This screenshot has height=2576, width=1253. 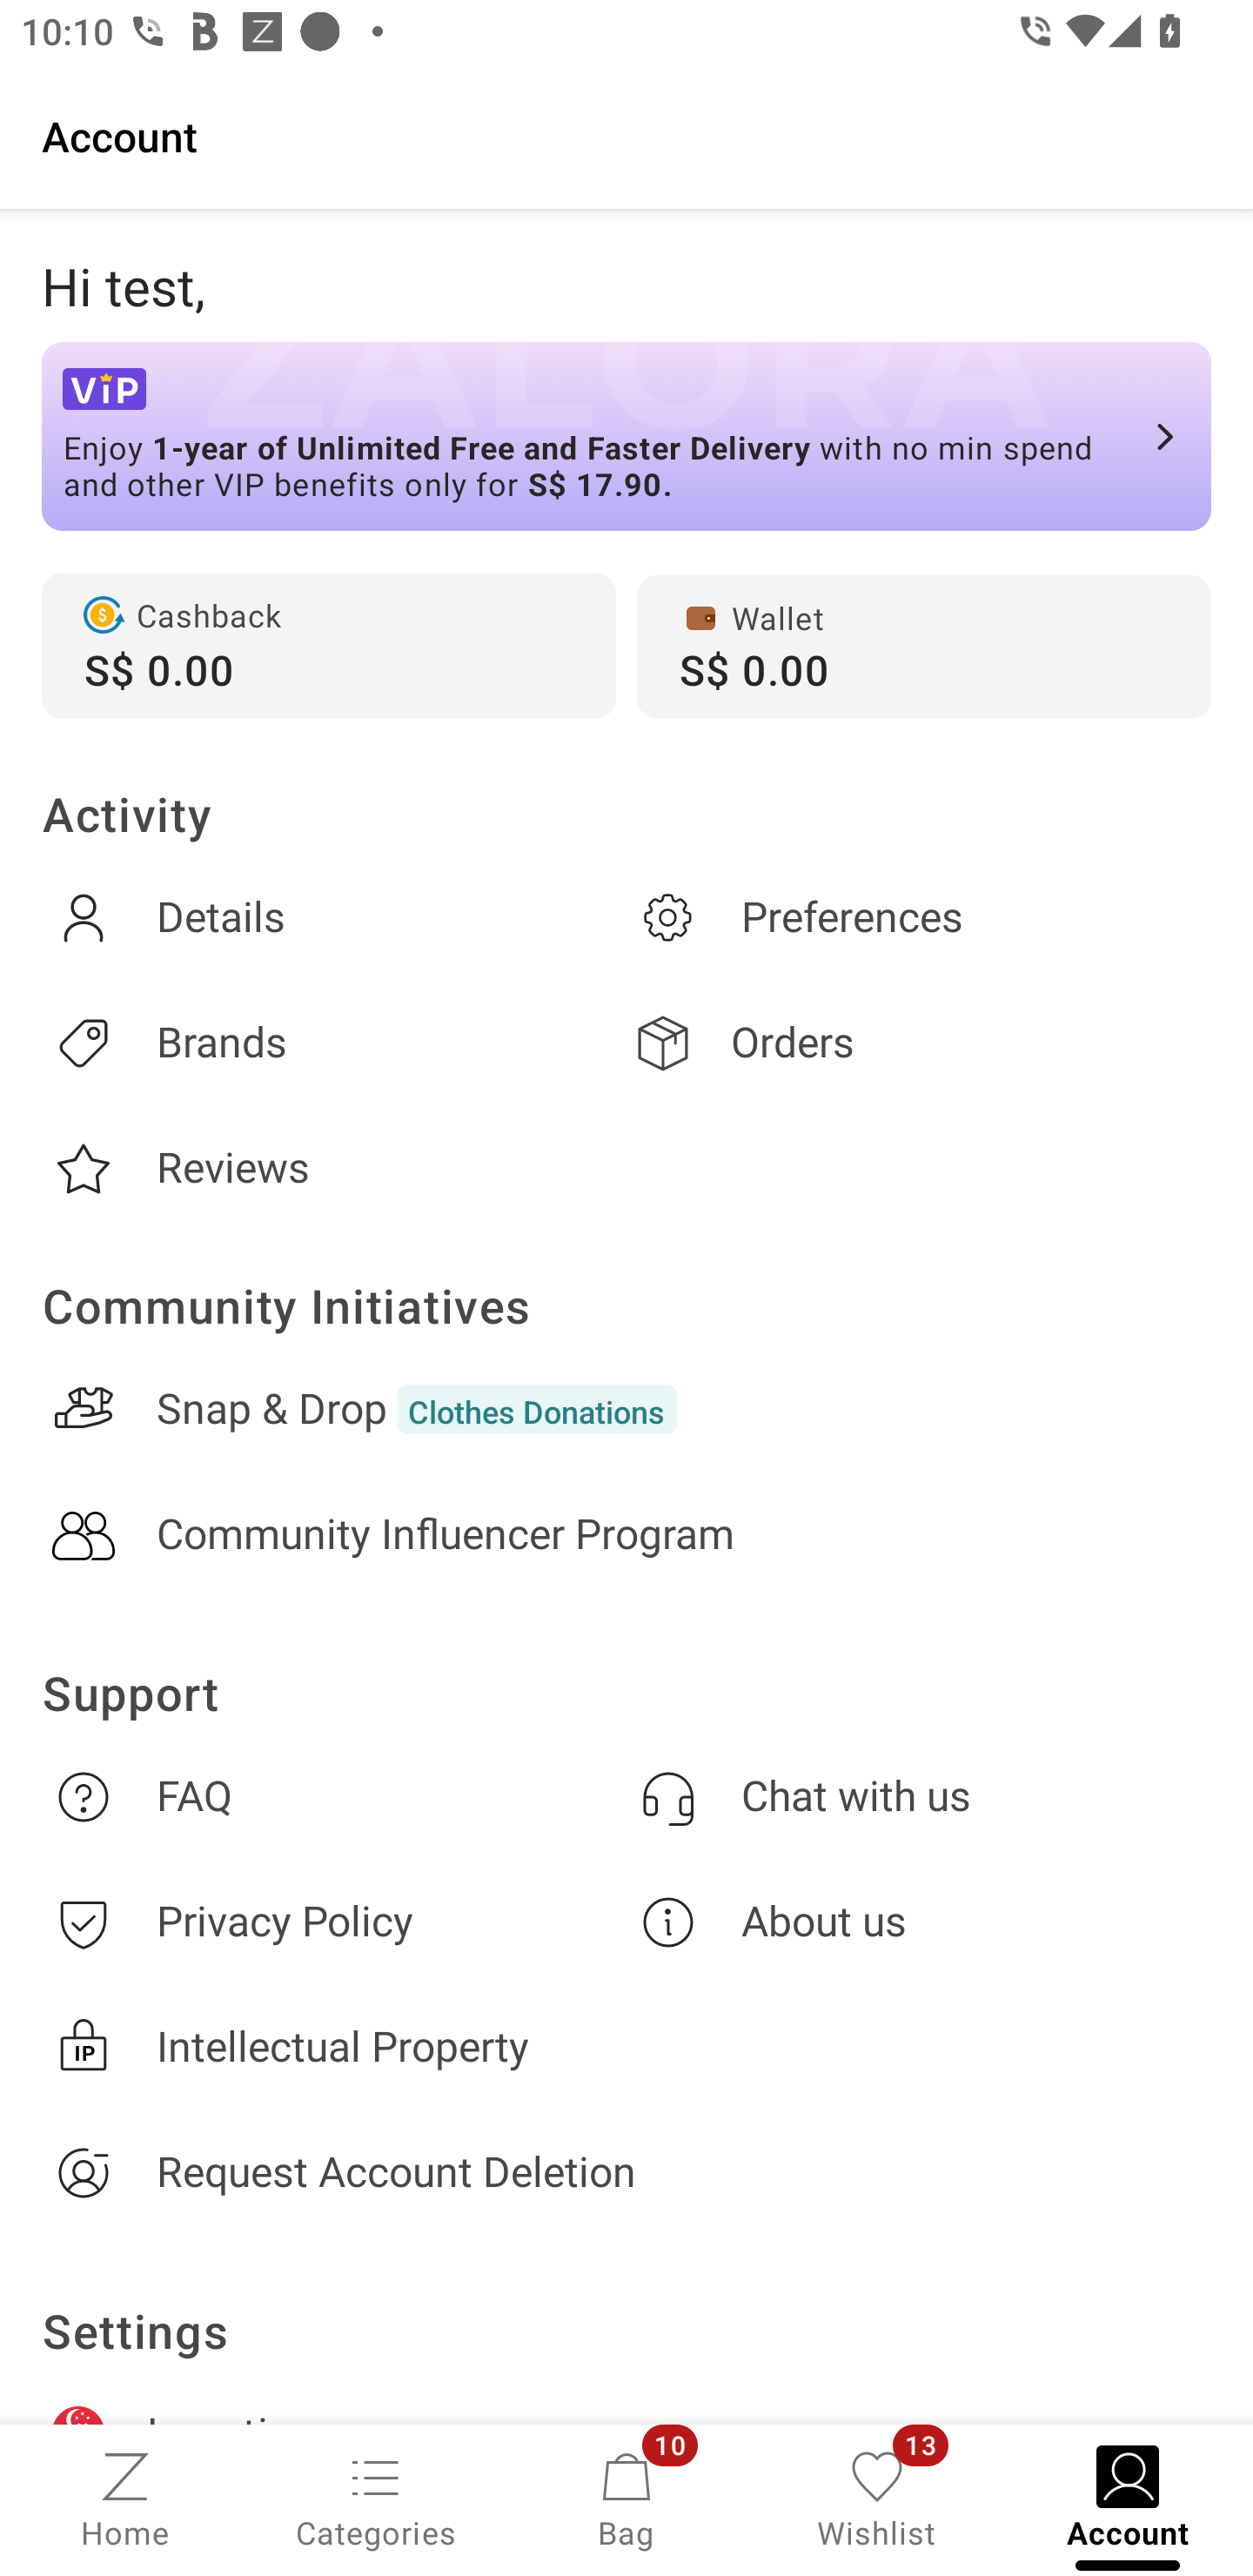 What do you see at coordinates (919, 1923) in the screenshot?
I see `About us` at bounding box center [919, 1923].